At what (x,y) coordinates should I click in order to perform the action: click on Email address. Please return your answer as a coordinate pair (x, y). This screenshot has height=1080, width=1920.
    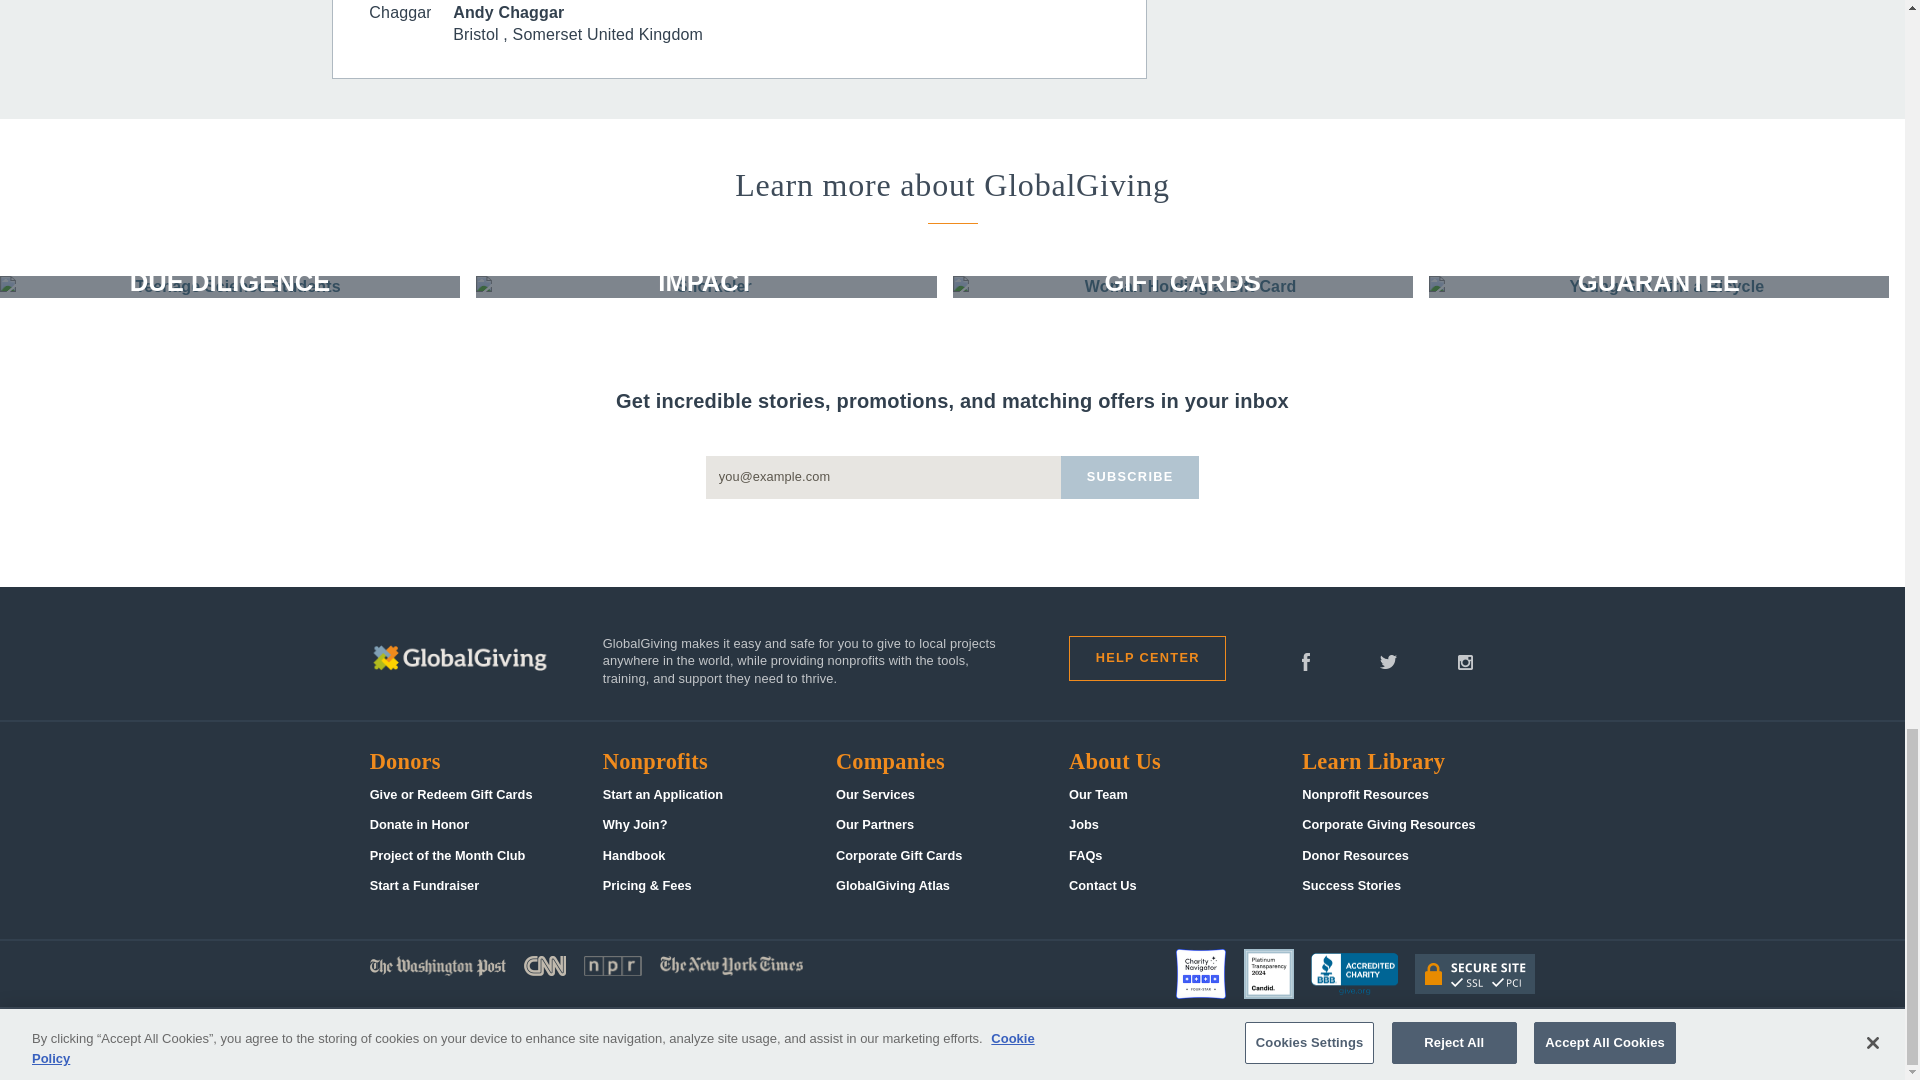
    Looking at the image, I should click on (884, 476).